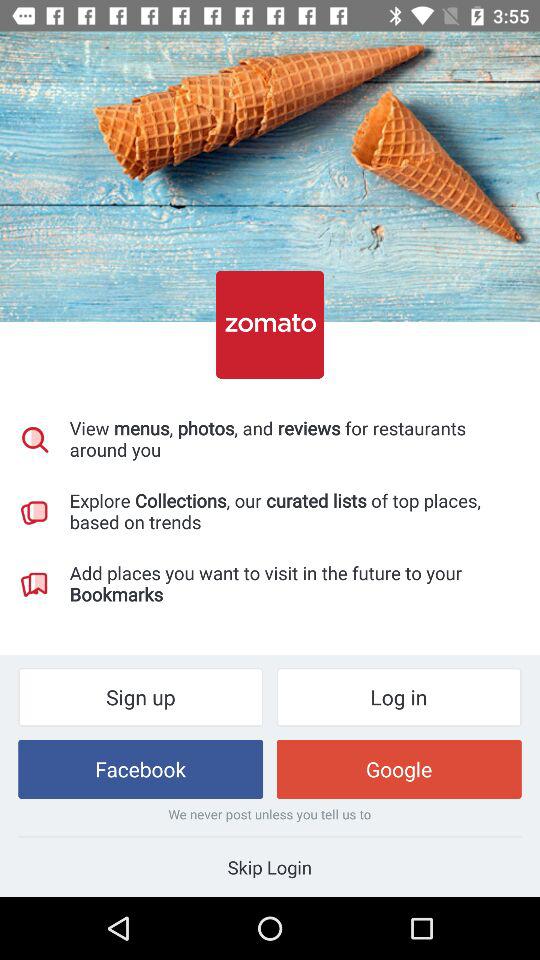 The width and height of the screenshot is (540, 960). Describe the element at coordinates (398, 768) in the screenshot. I see `tap icon above we never post item` at that location.